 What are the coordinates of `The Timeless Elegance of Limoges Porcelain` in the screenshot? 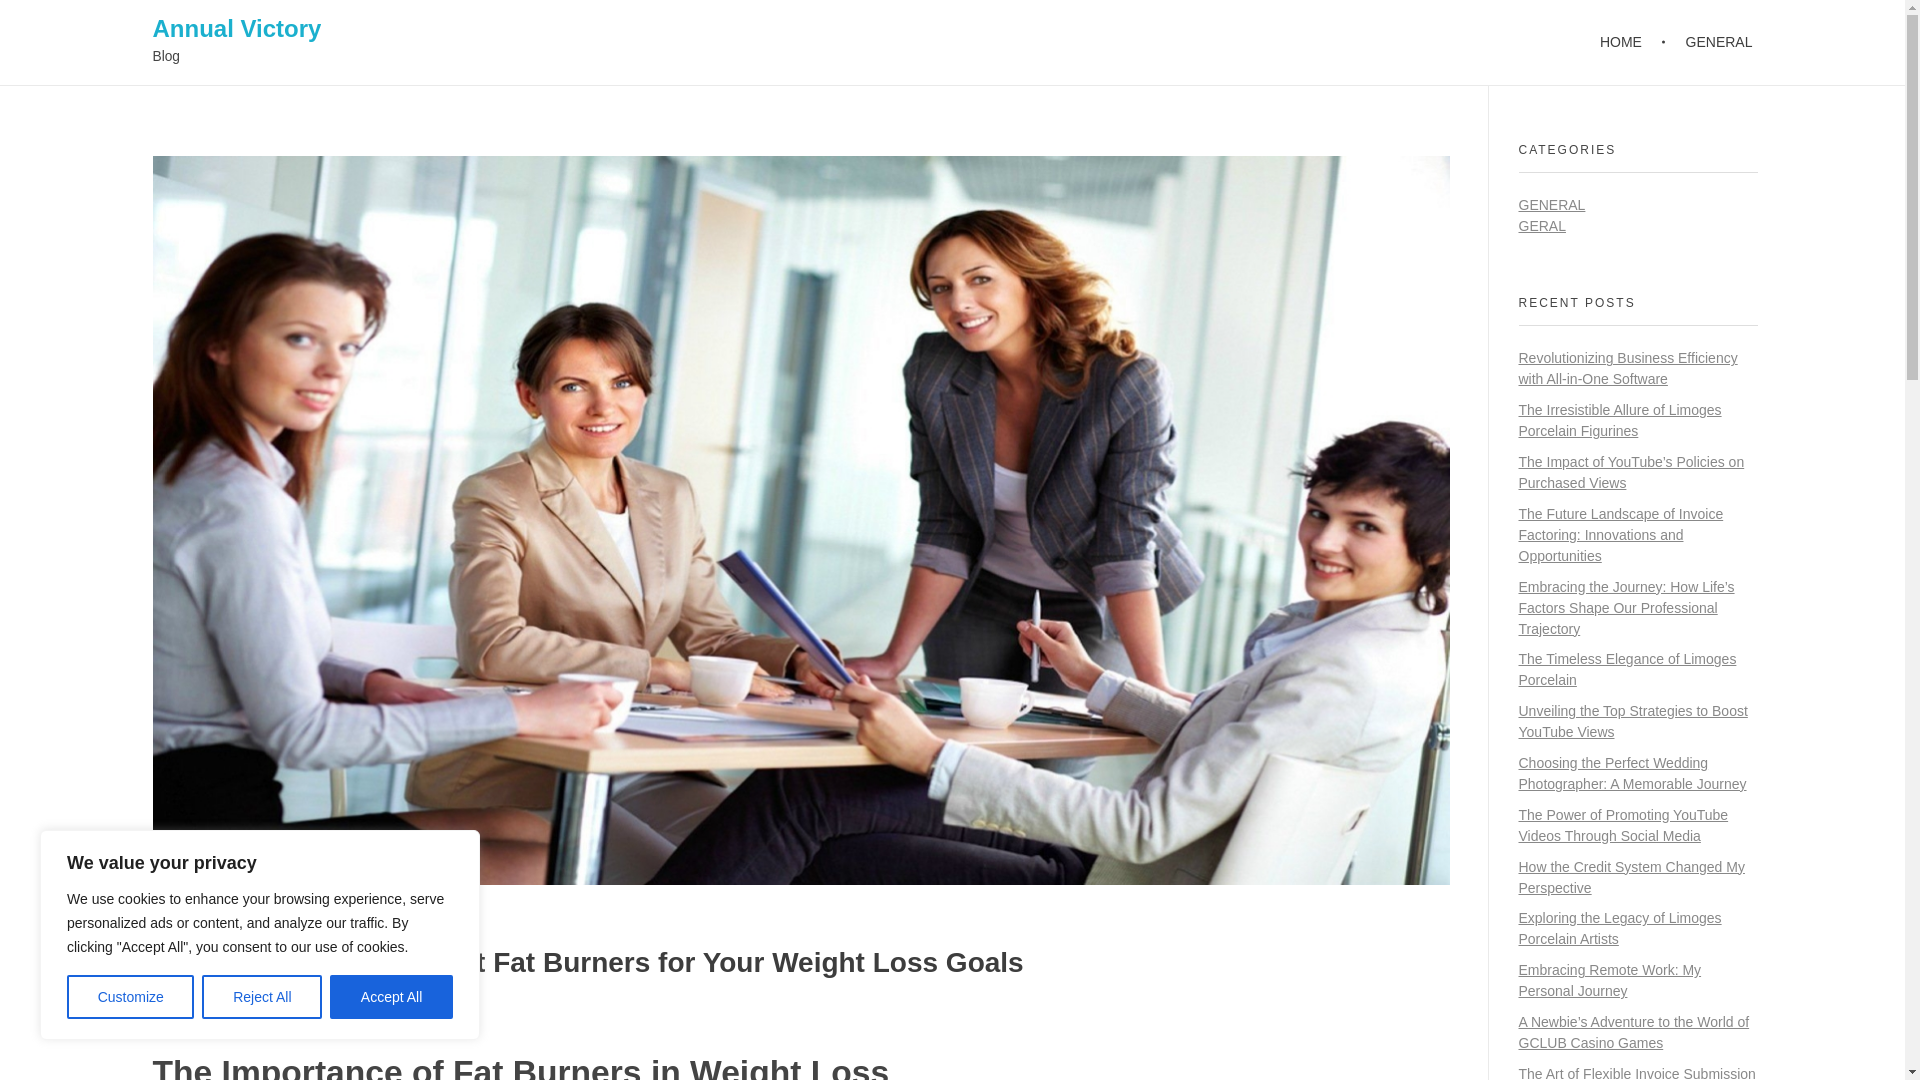 It's located at (1626, 669).